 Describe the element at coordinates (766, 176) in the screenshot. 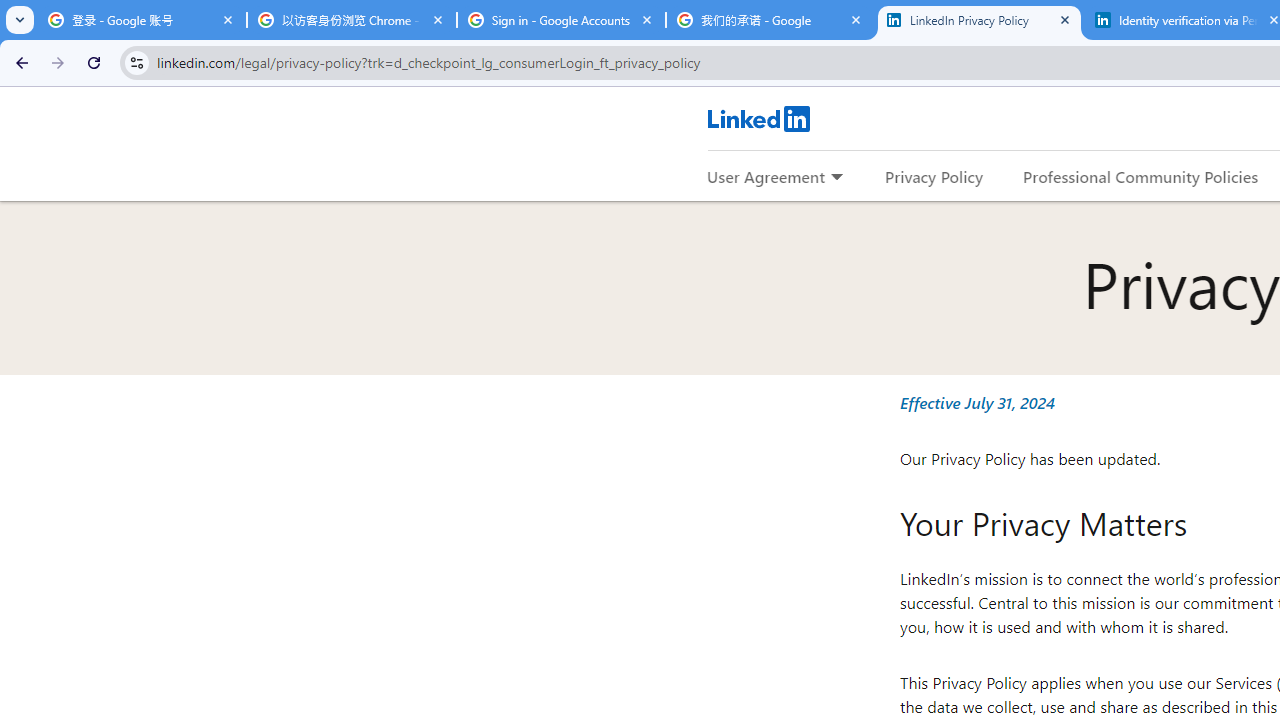

I see `User Agreement` at that location.